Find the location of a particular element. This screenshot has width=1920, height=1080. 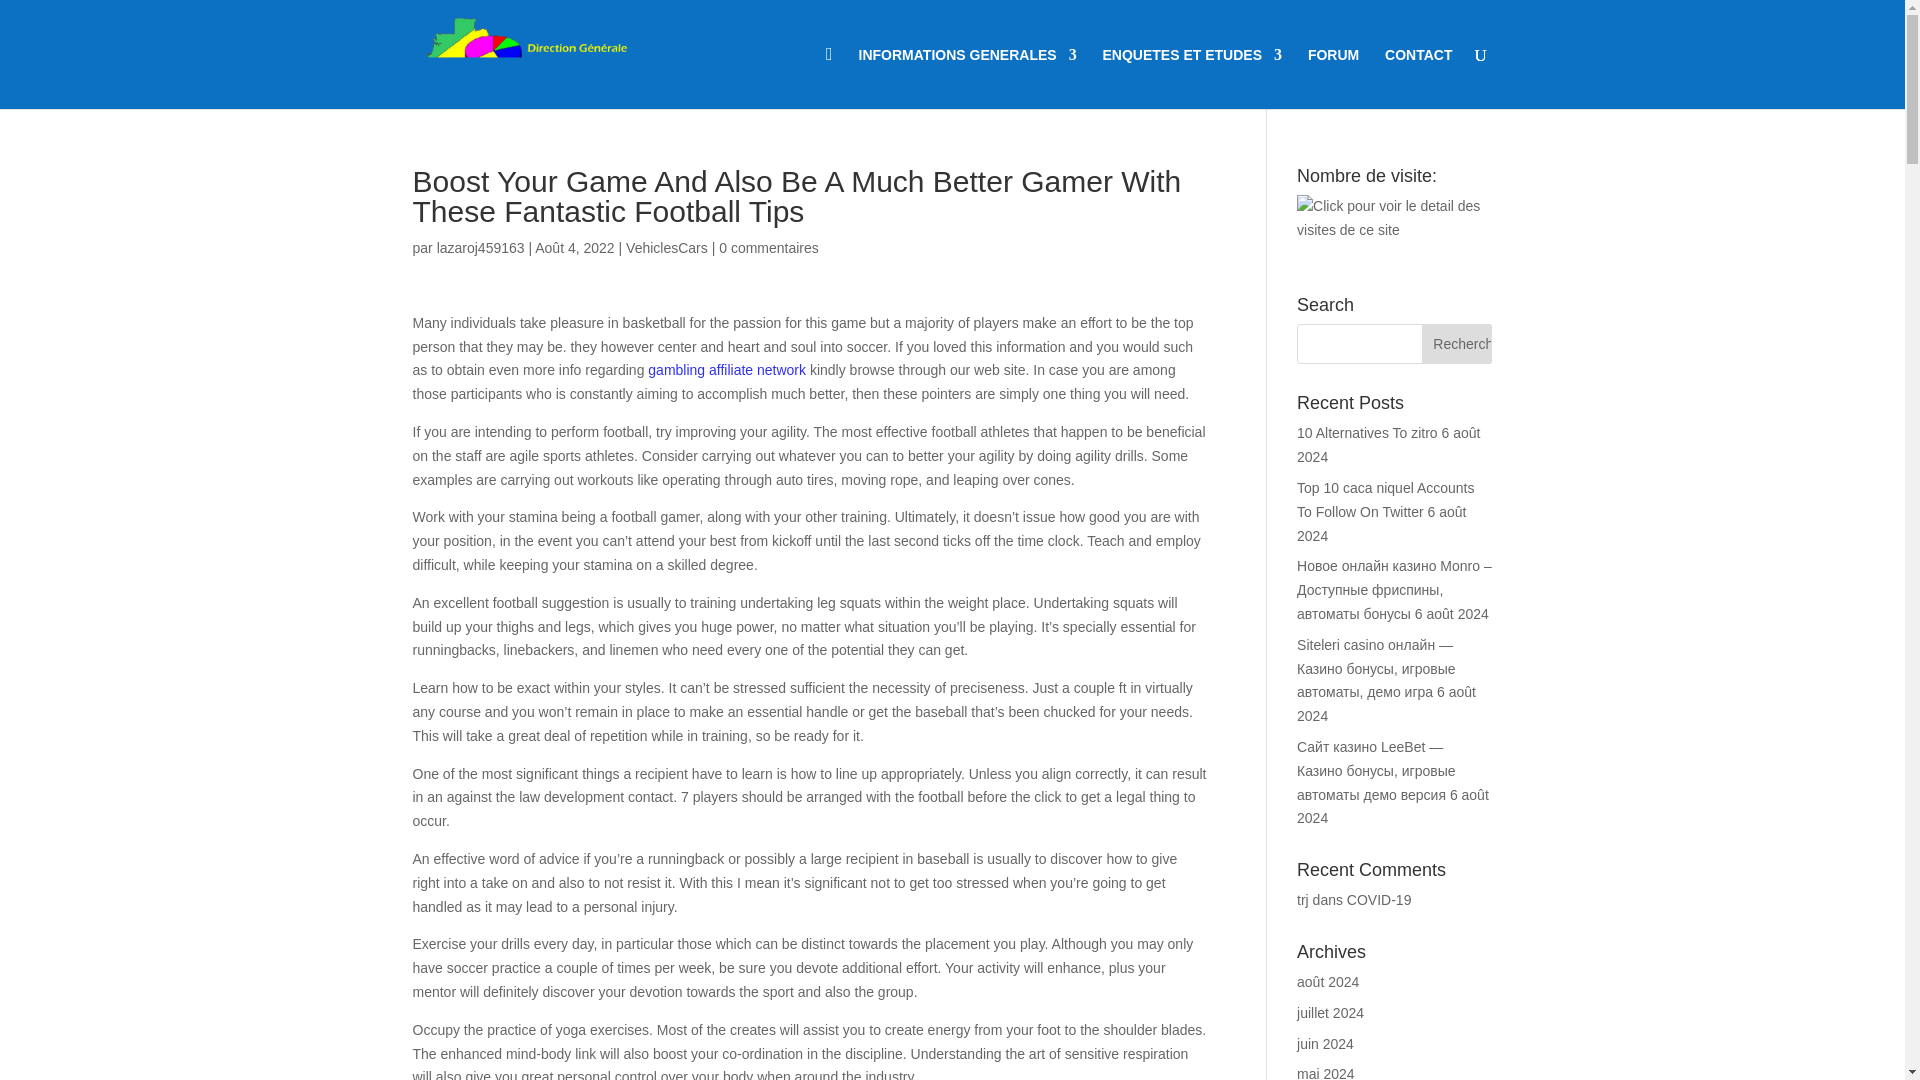

INFORMATIONS GENERALES is located at coordinates (968, 78).